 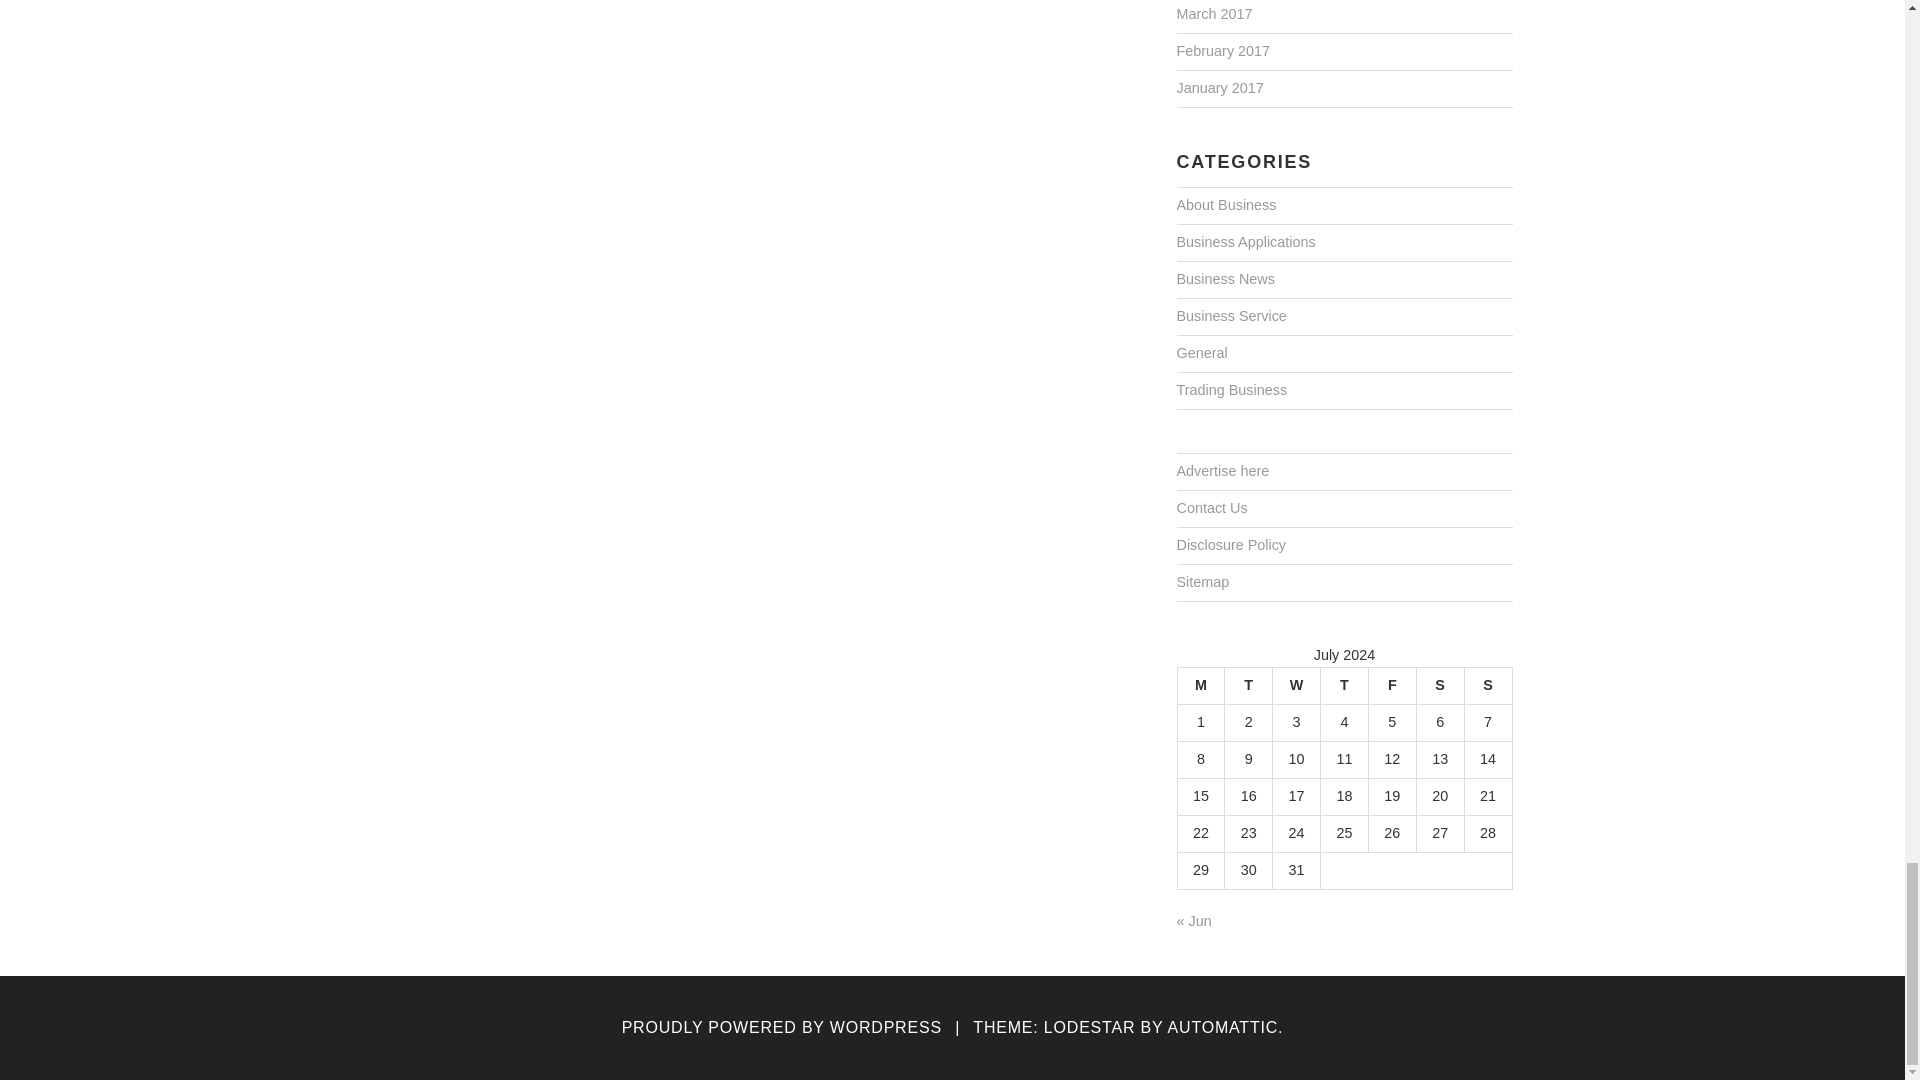 What do you see at coordinates (1200, 686) in the screenshot?
I see `Monday` at bounding box center [1200, 686].